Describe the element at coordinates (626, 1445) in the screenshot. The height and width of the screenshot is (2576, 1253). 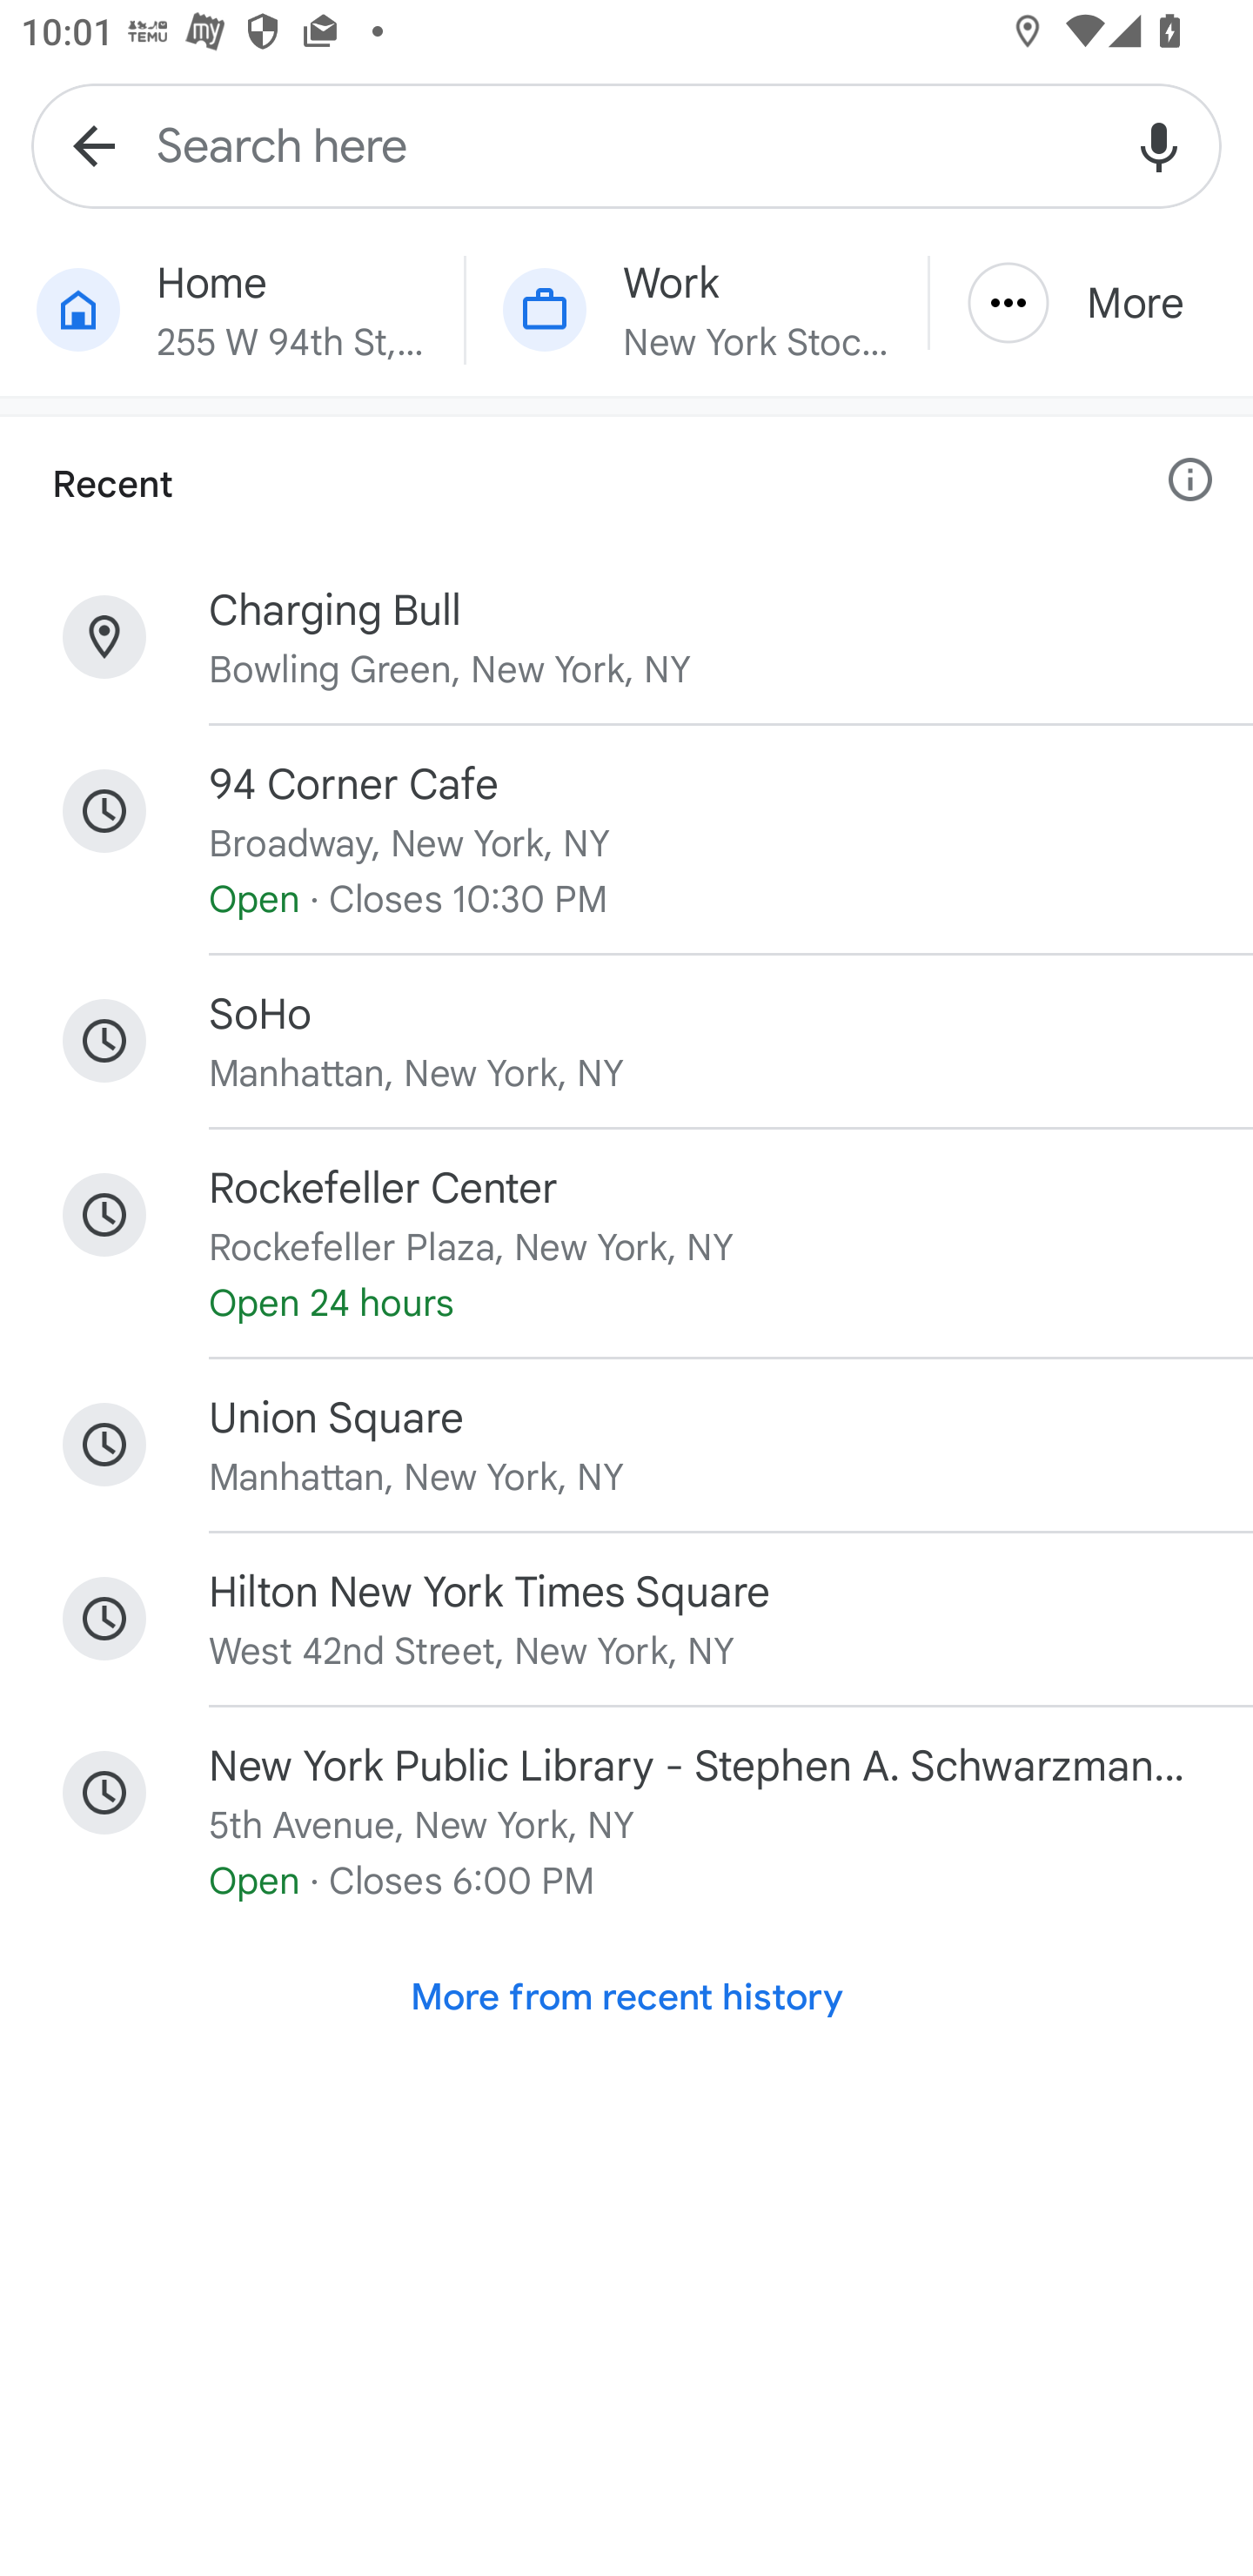
I see `Union Square Manhattan, New York, NY` at that location.